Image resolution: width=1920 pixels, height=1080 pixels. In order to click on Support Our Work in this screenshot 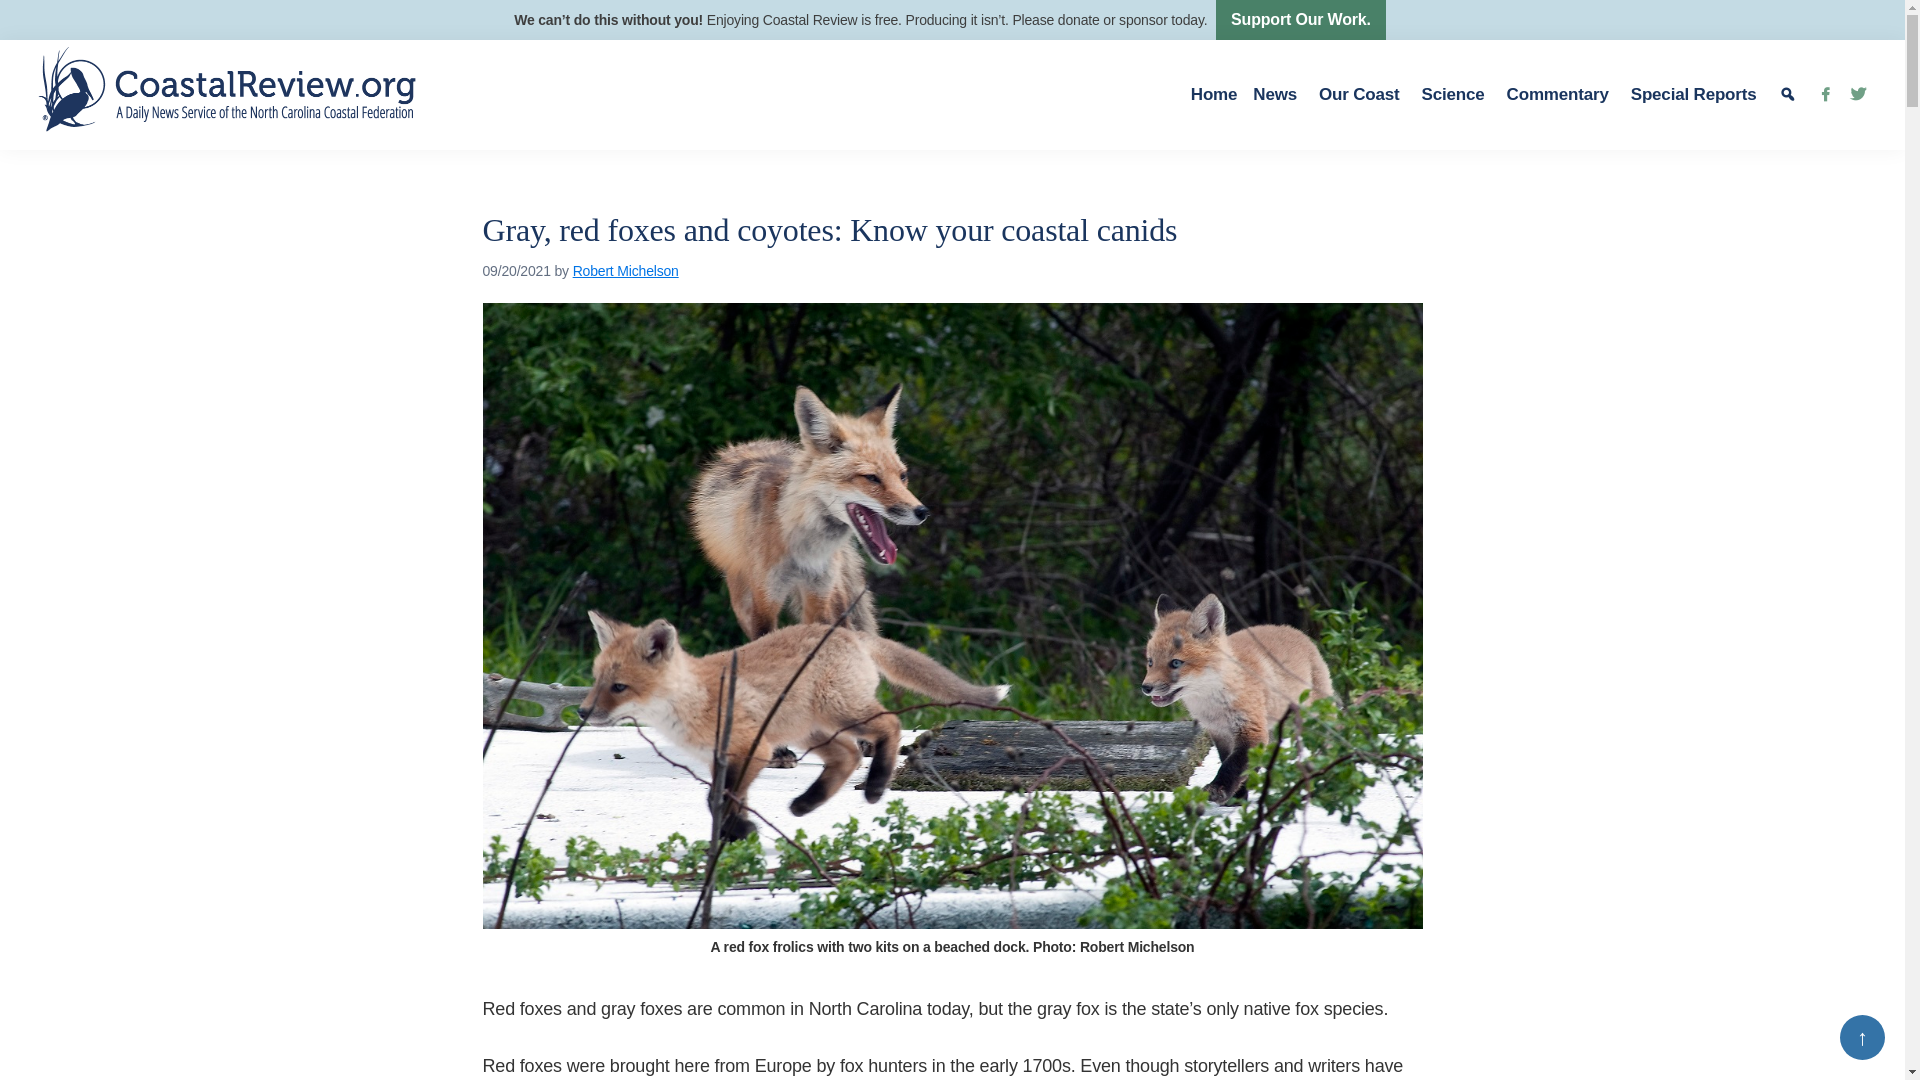, I will do `click(1300, 20)`.